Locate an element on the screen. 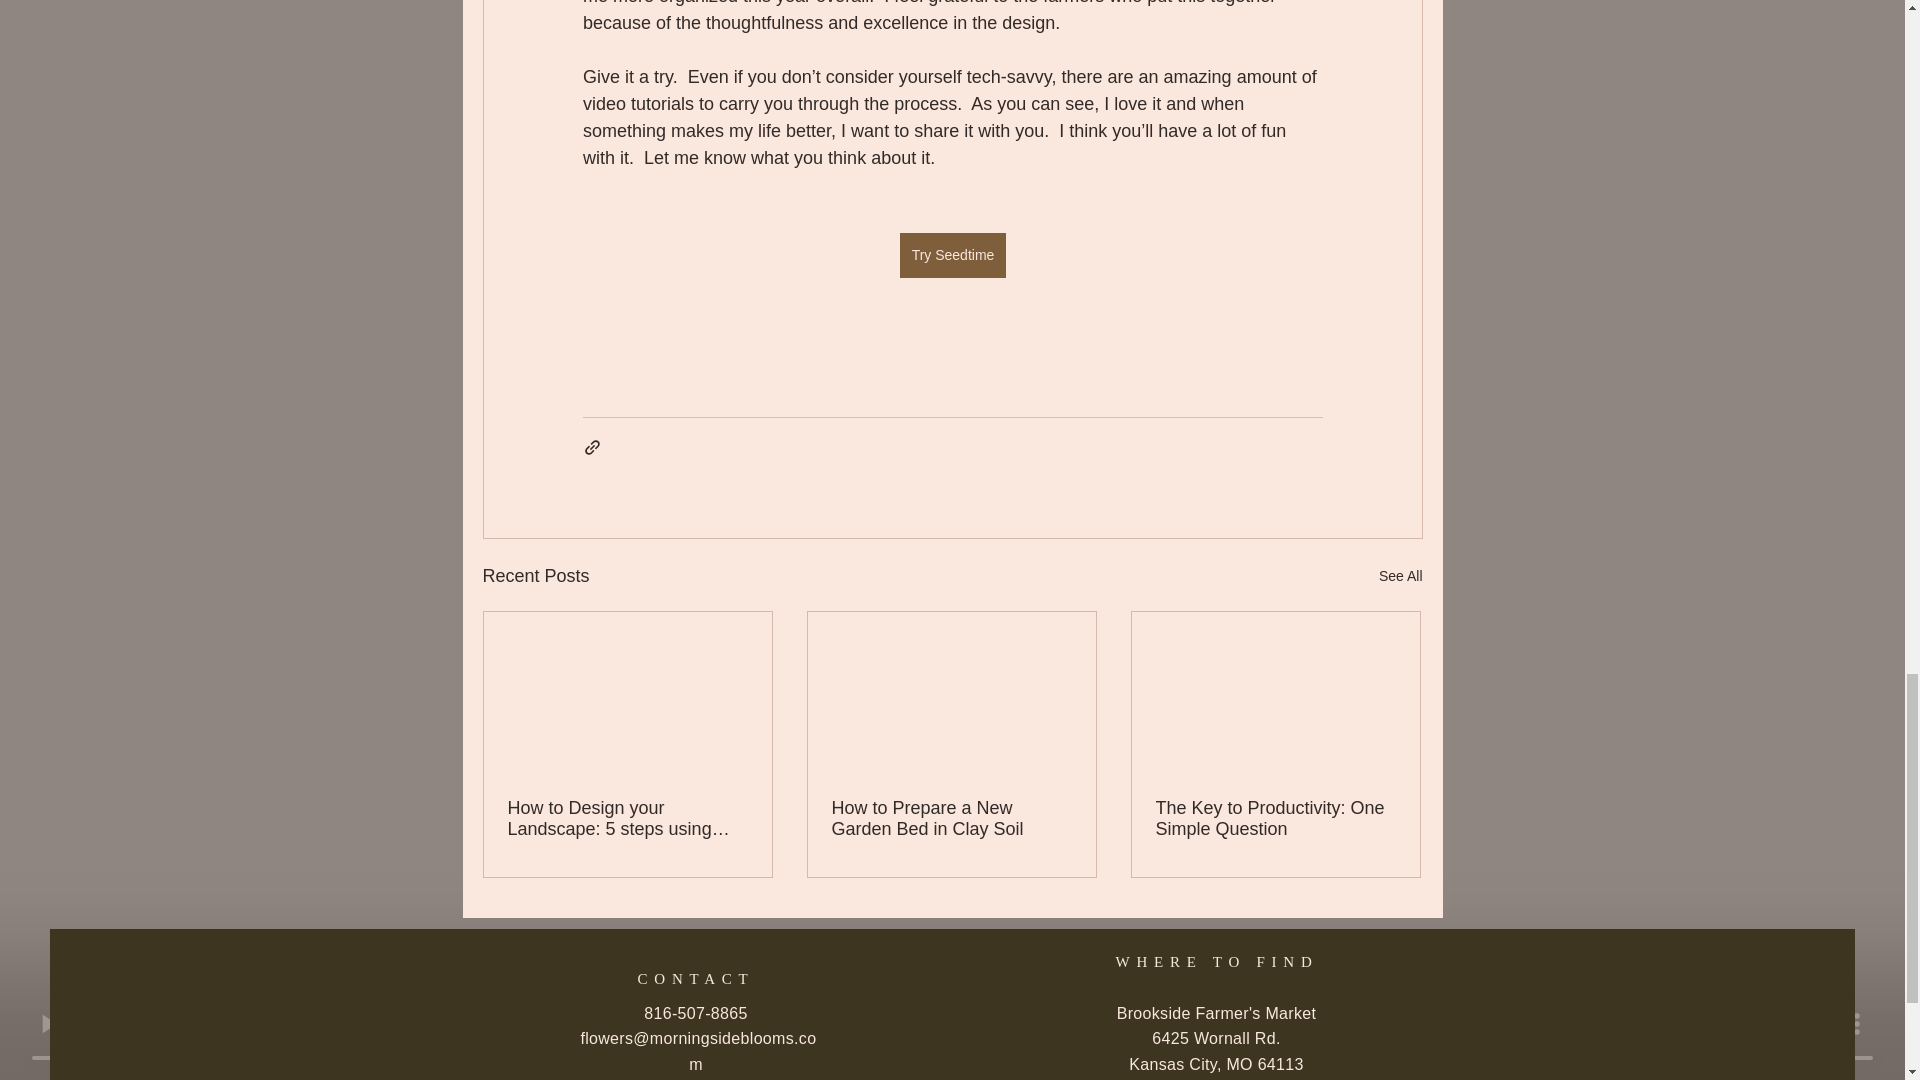 The image size is (1920, 1080). The Key to Productivity: One Simple Question is located at coordinates (1275, 819).